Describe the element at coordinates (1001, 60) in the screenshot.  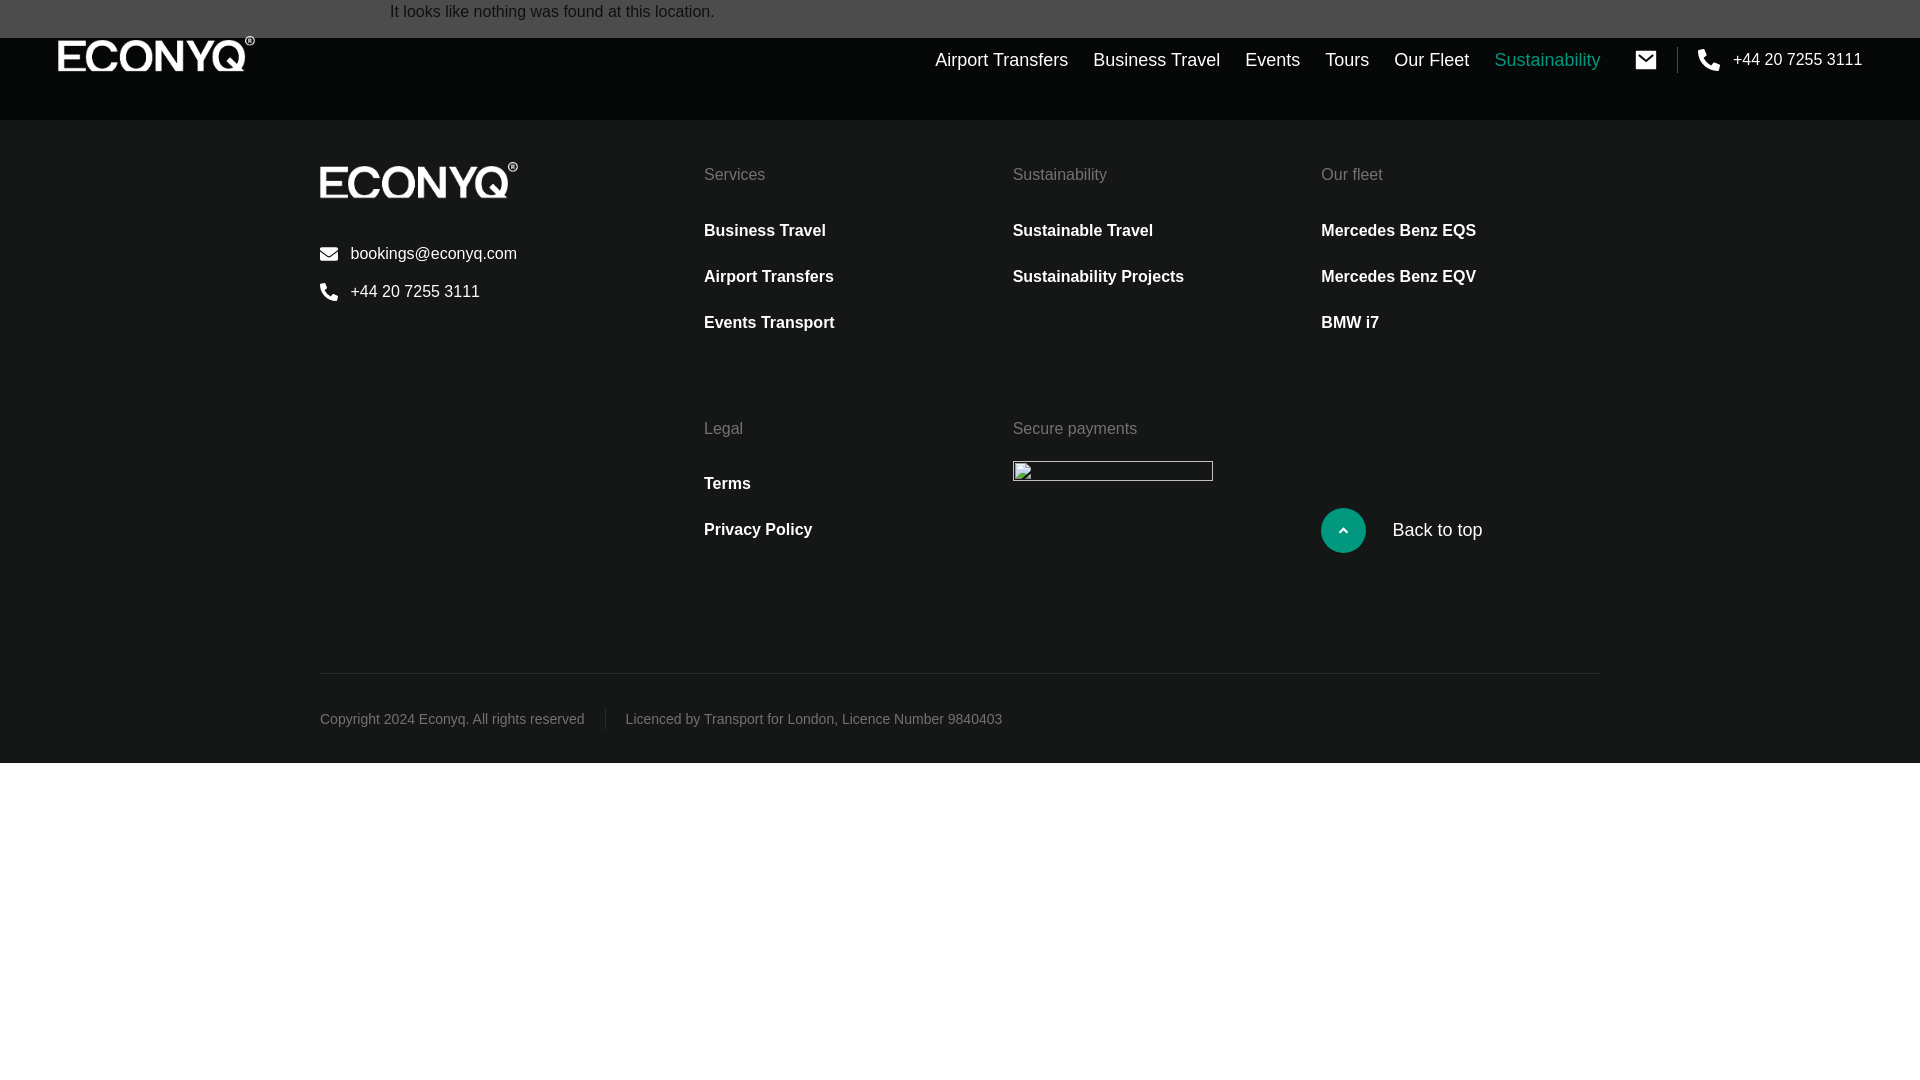
I see `Airport Transfers` at that location.